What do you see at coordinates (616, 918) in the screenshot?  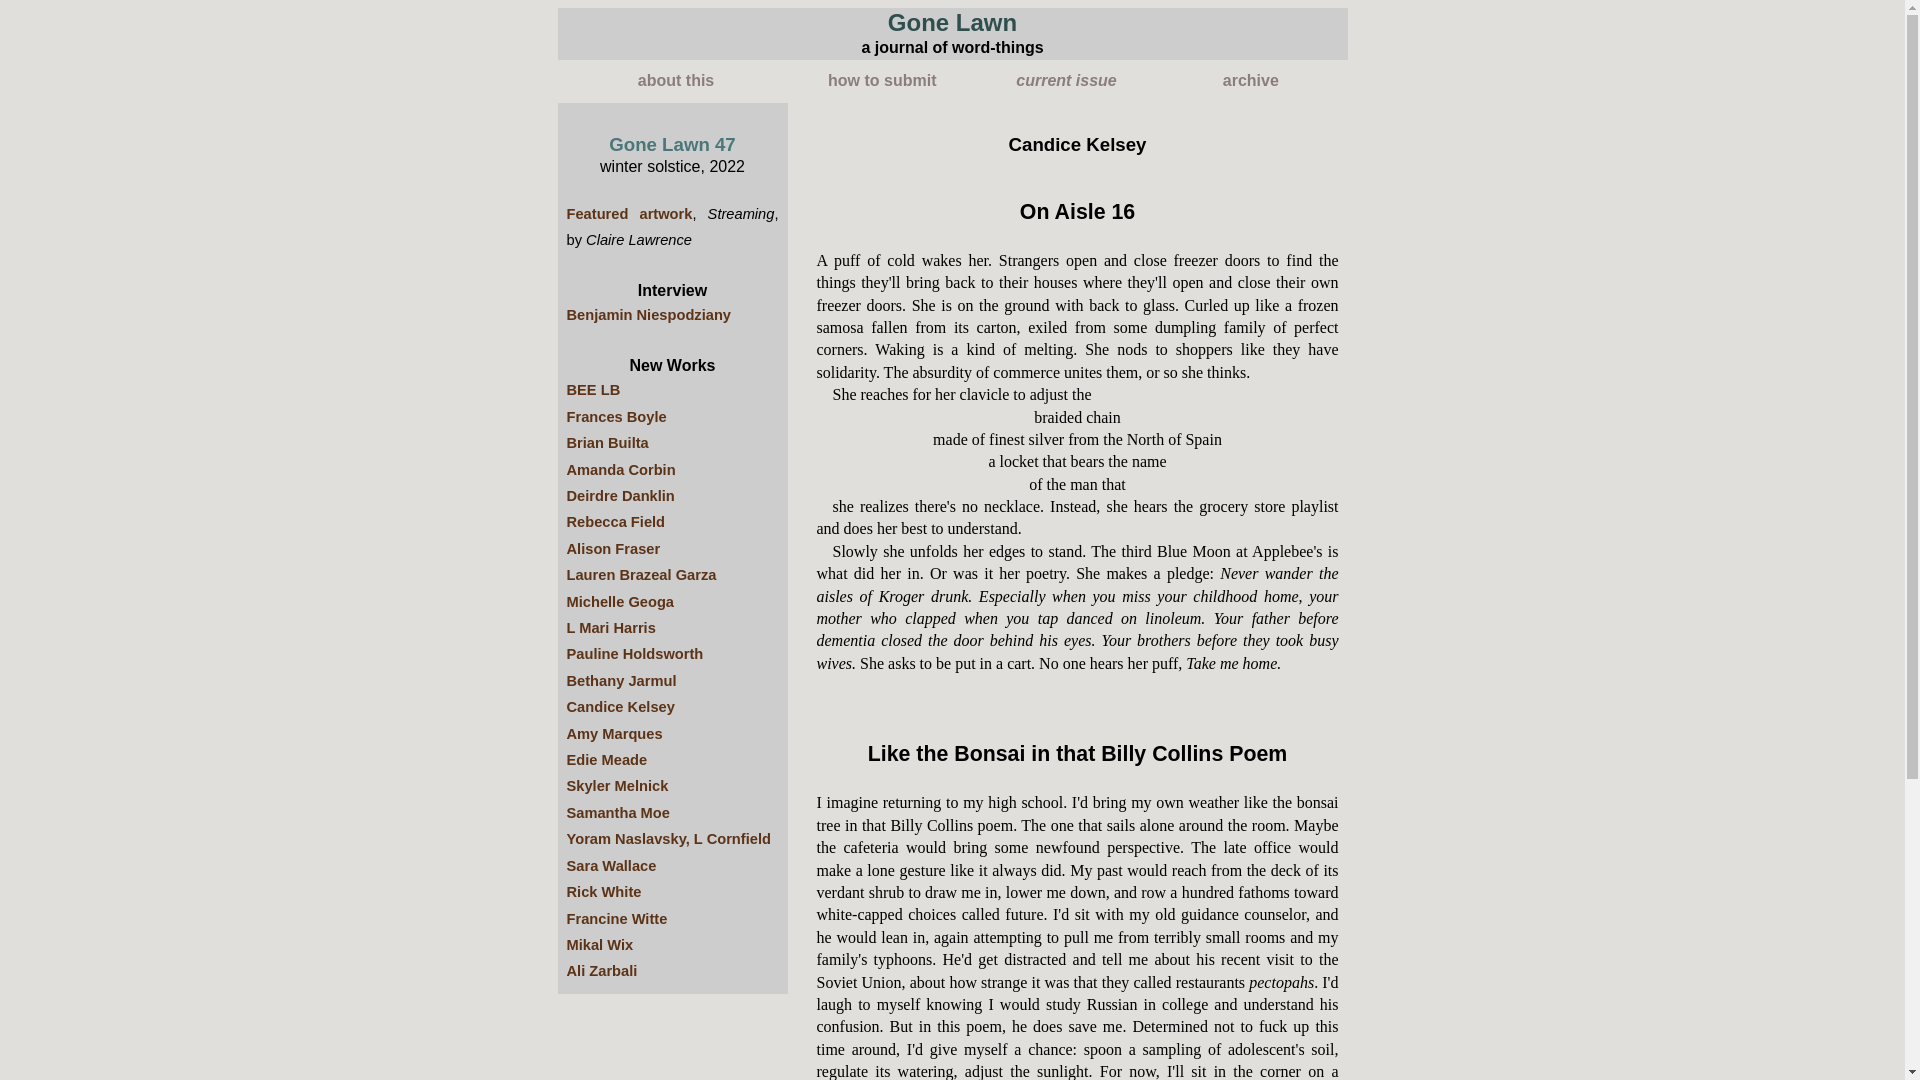 I see `Francine Witte` at bounding box center [616, 918].